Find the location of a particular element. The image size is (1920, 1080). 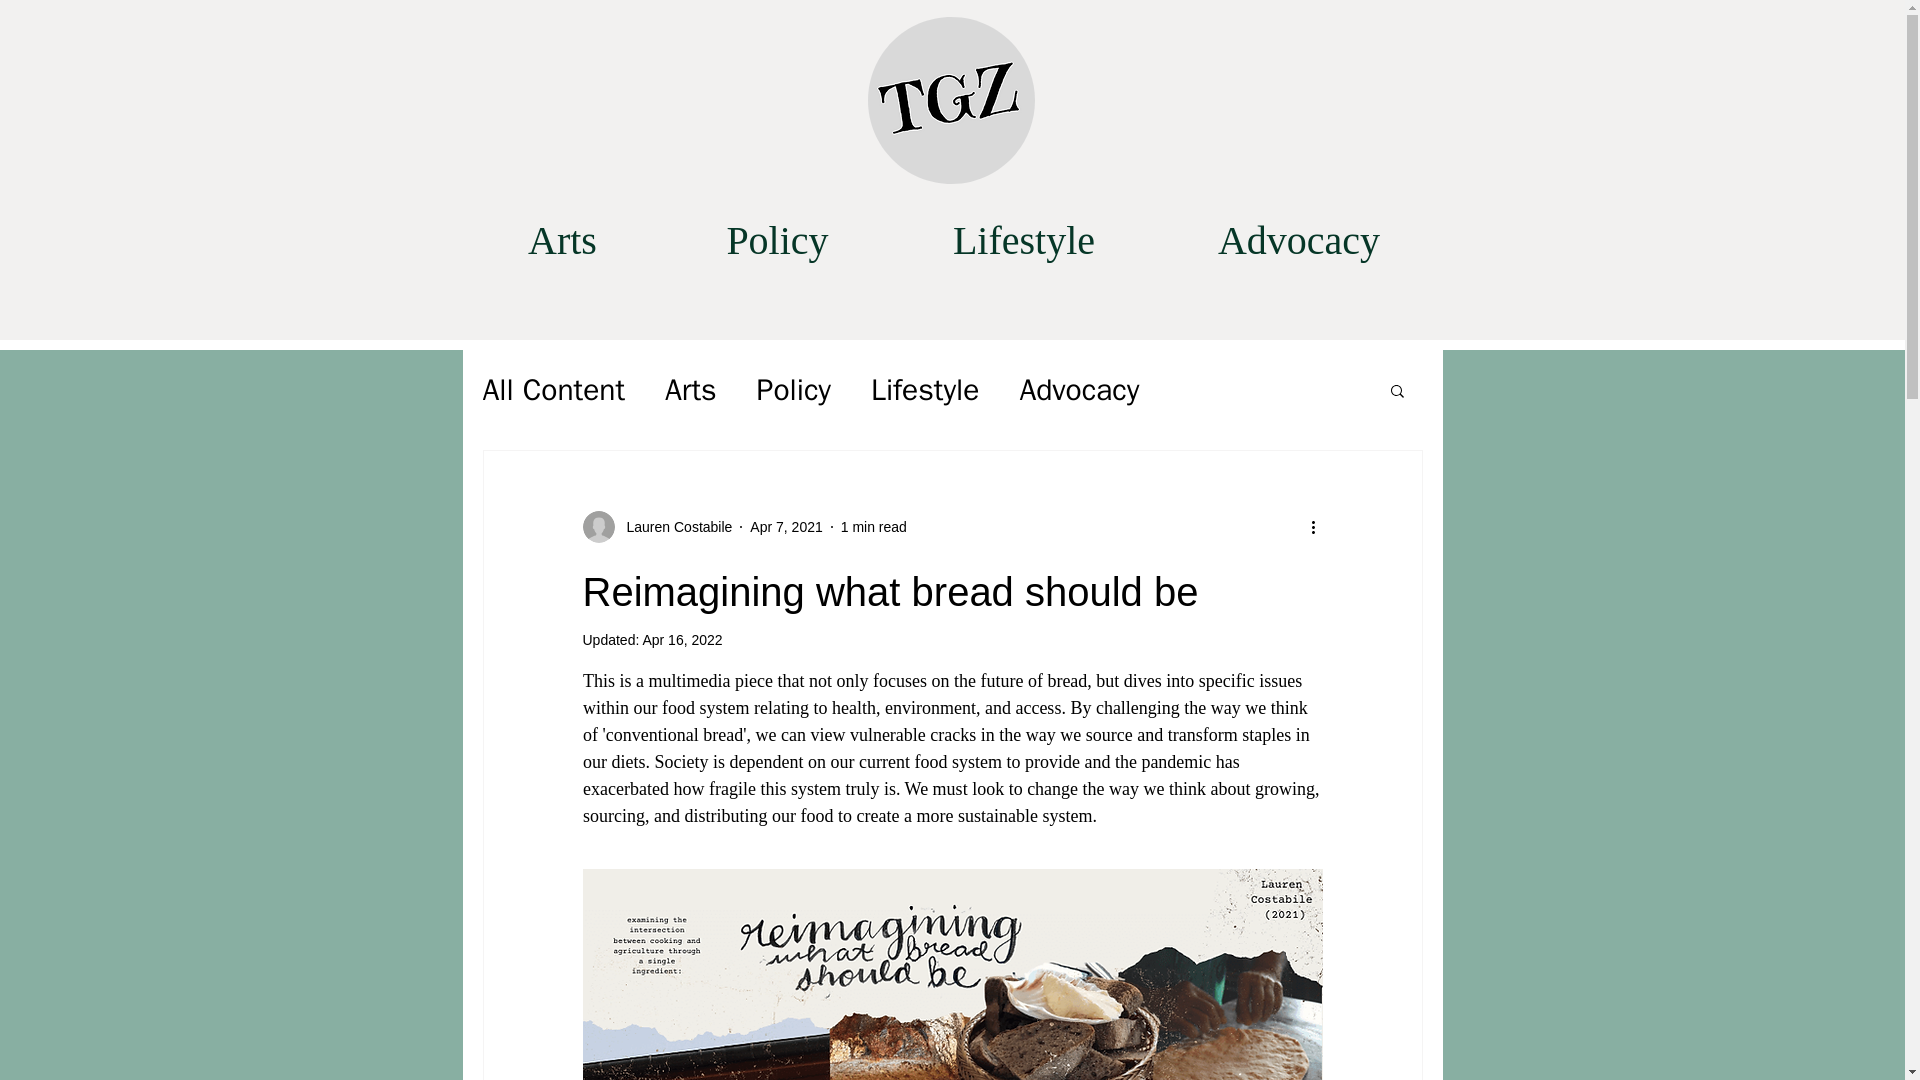

Lauren Costabile is located at coordinates (656, 526).